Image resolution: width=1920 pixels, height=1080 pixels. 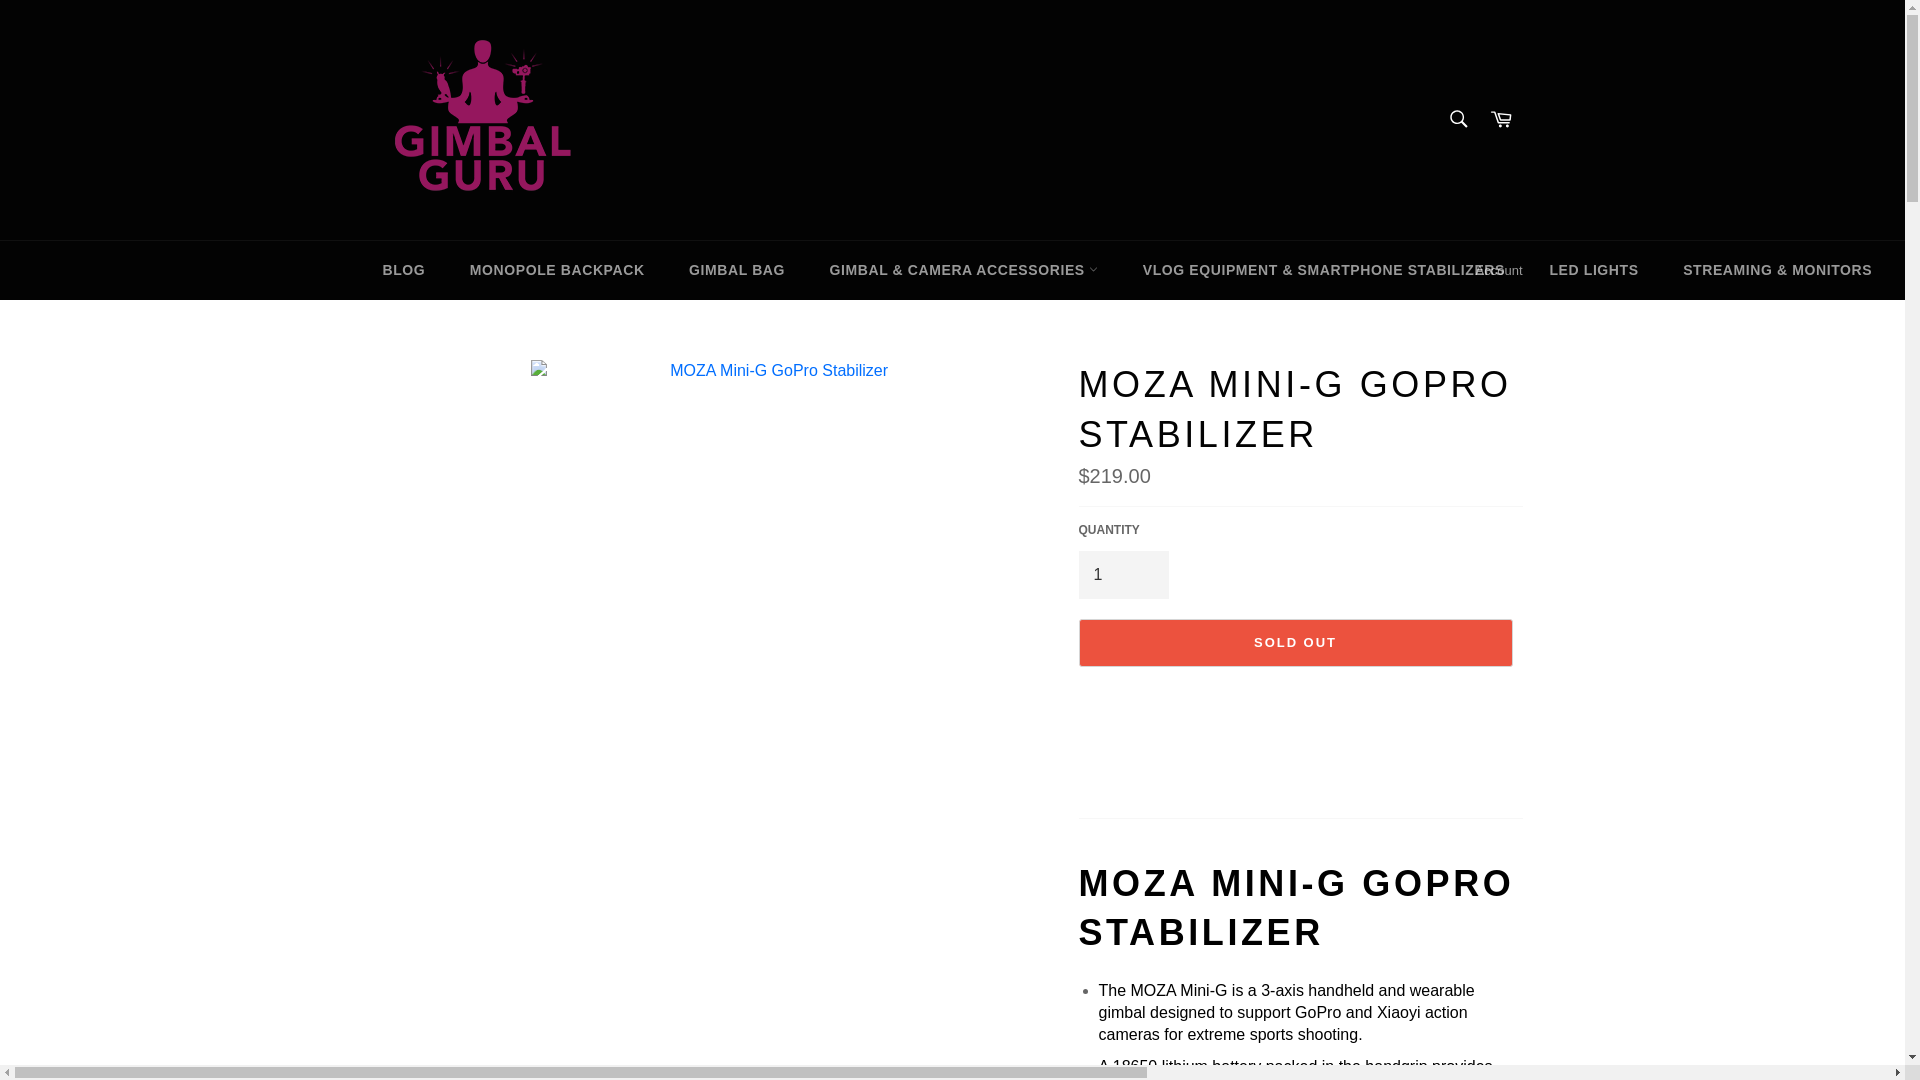 What do you see at coordinates (1122, 574) in the screenshot?
I see `1` at bounding box center [1122, 574].